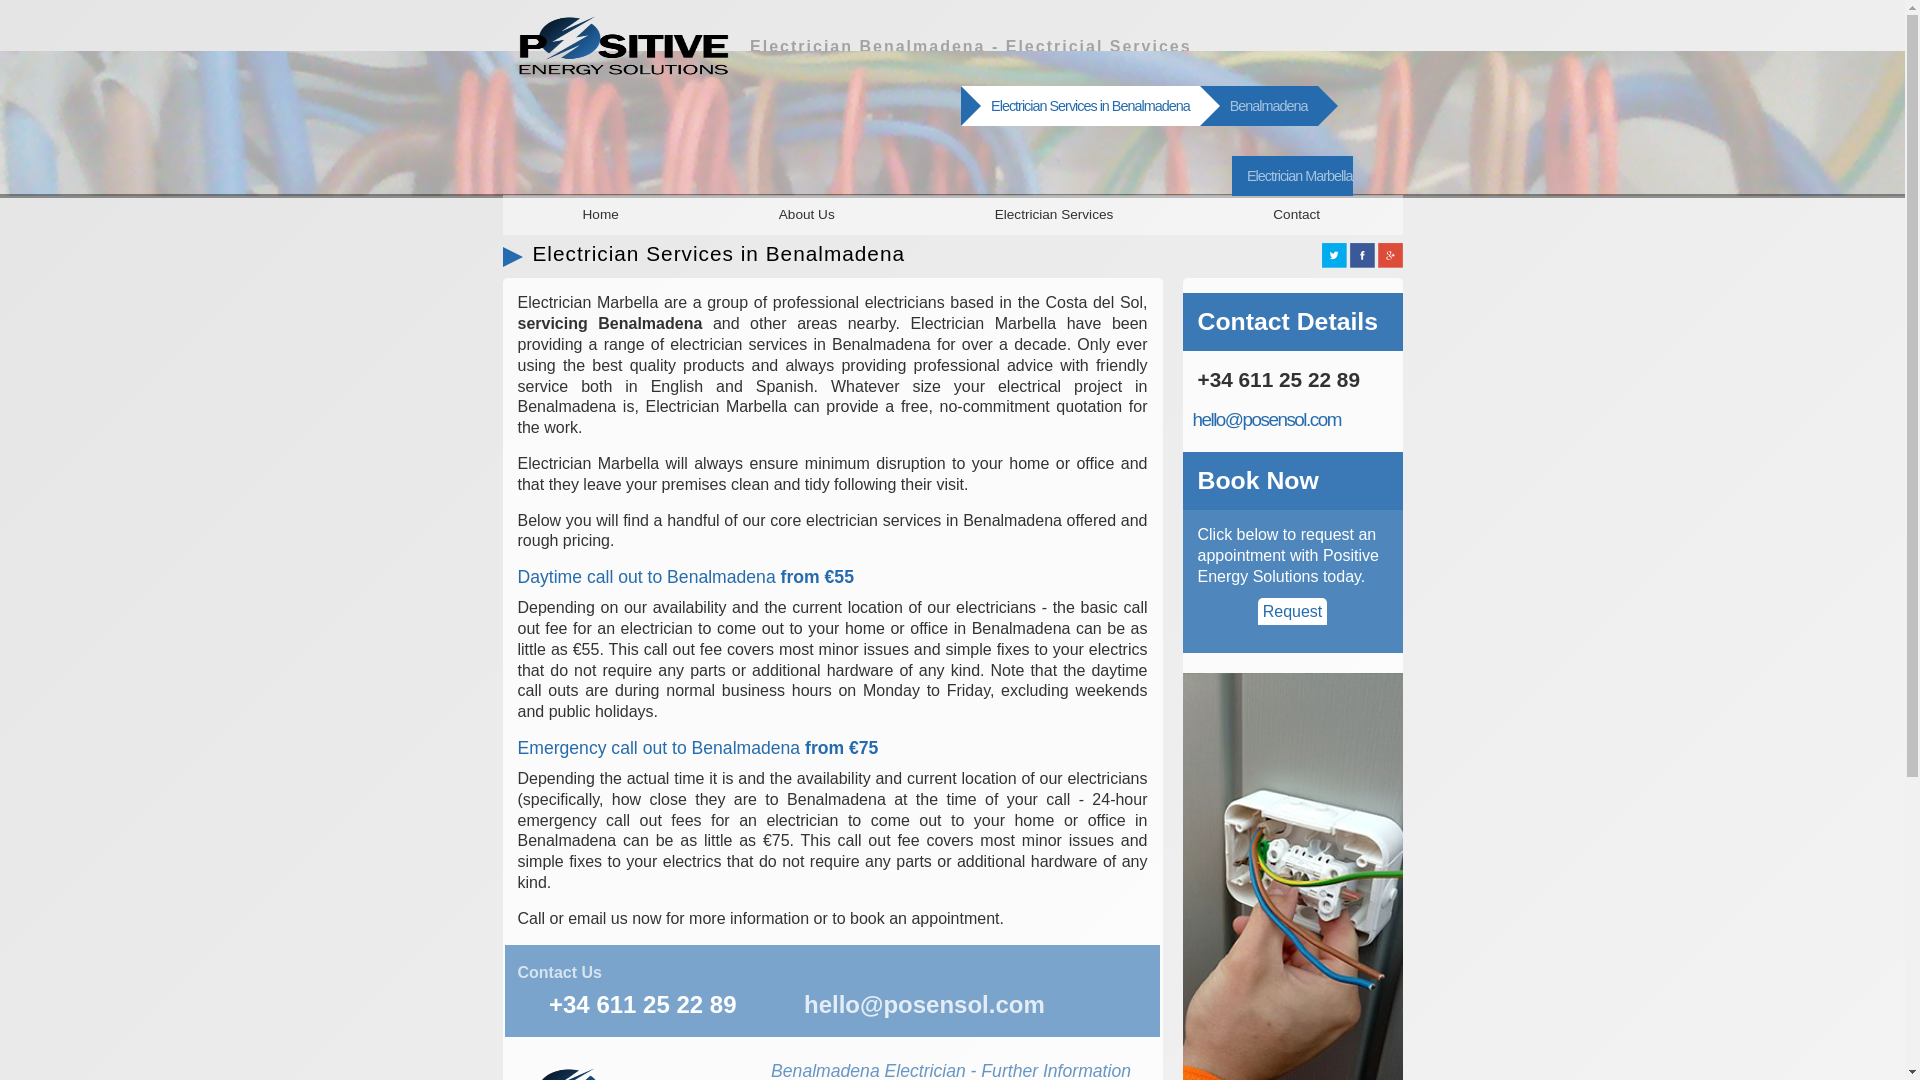  I want to click on Contact Us, so click(560, 972).